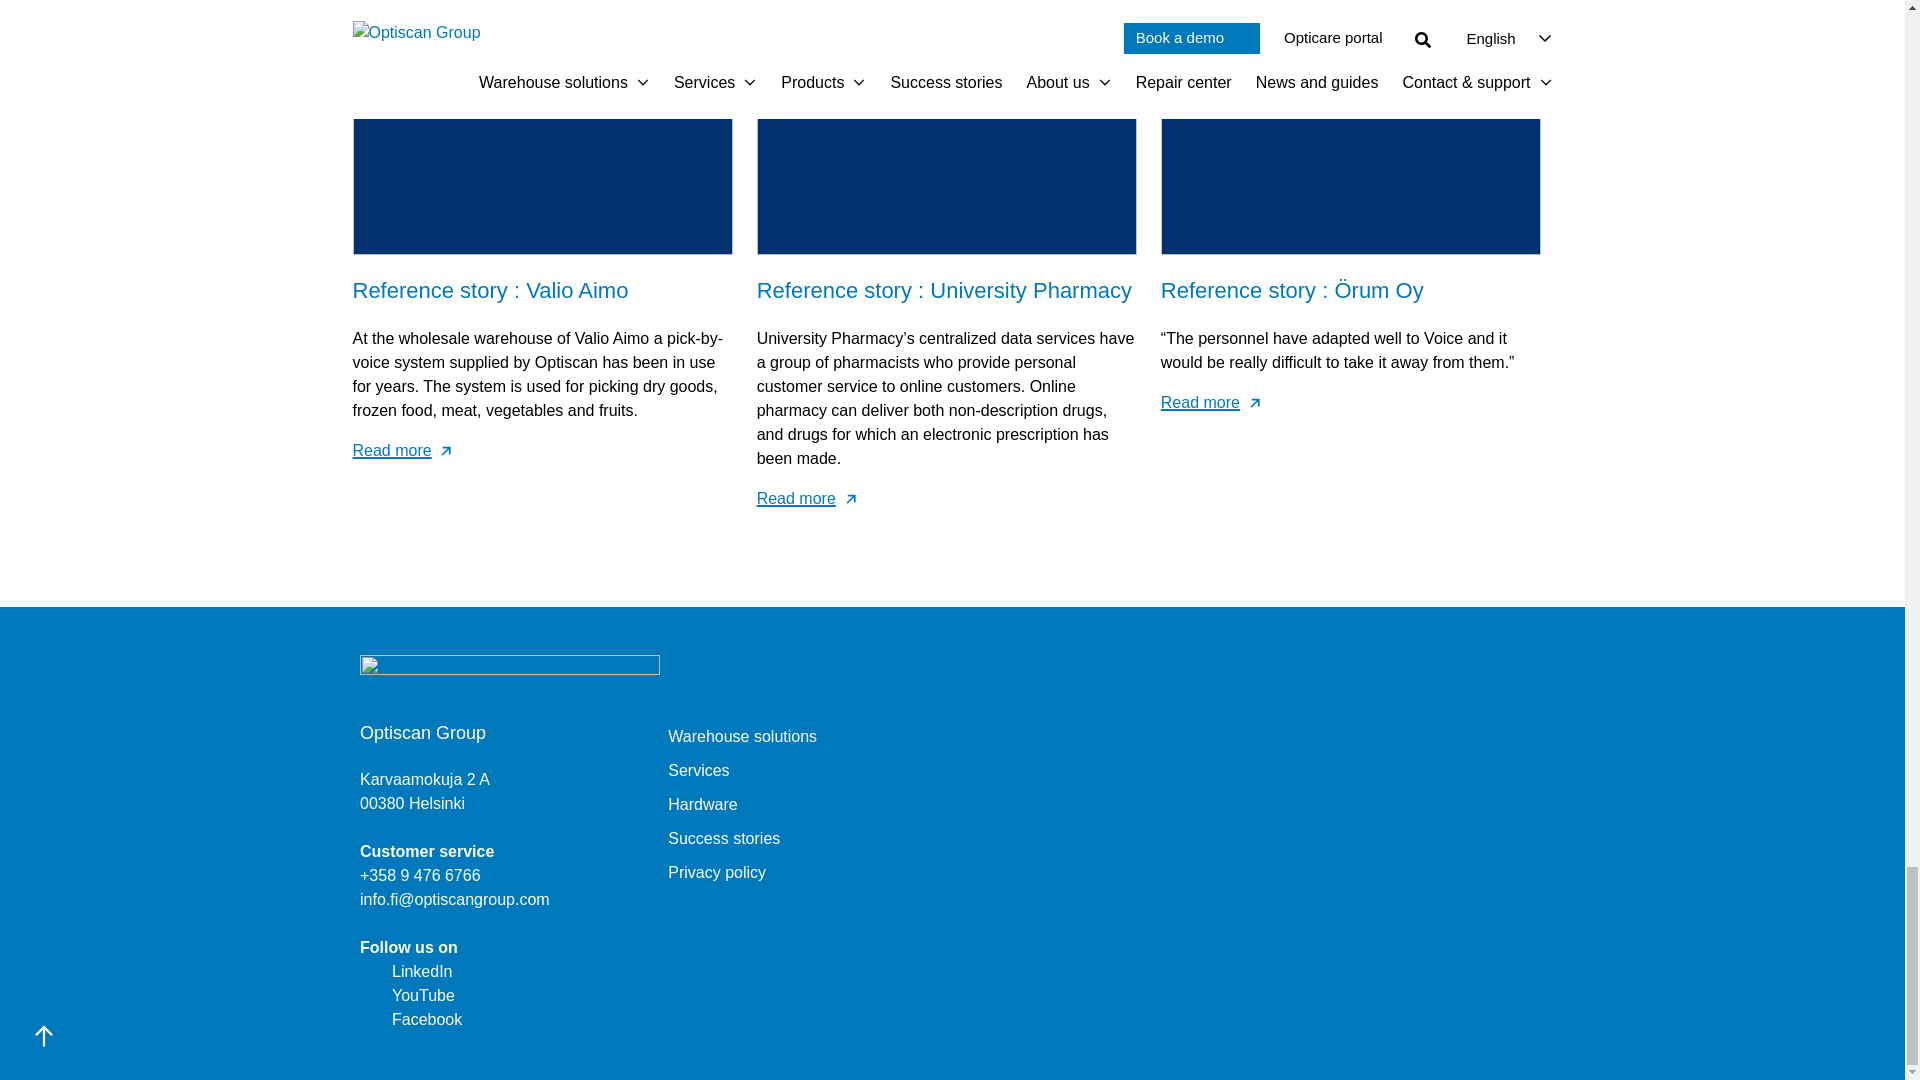 This screenshot has width=1920, height=1080. What do you see at coordinates (396, 47) in the screenshot?
I see `All articles in the category Voice` at bounding box center [396, 47].